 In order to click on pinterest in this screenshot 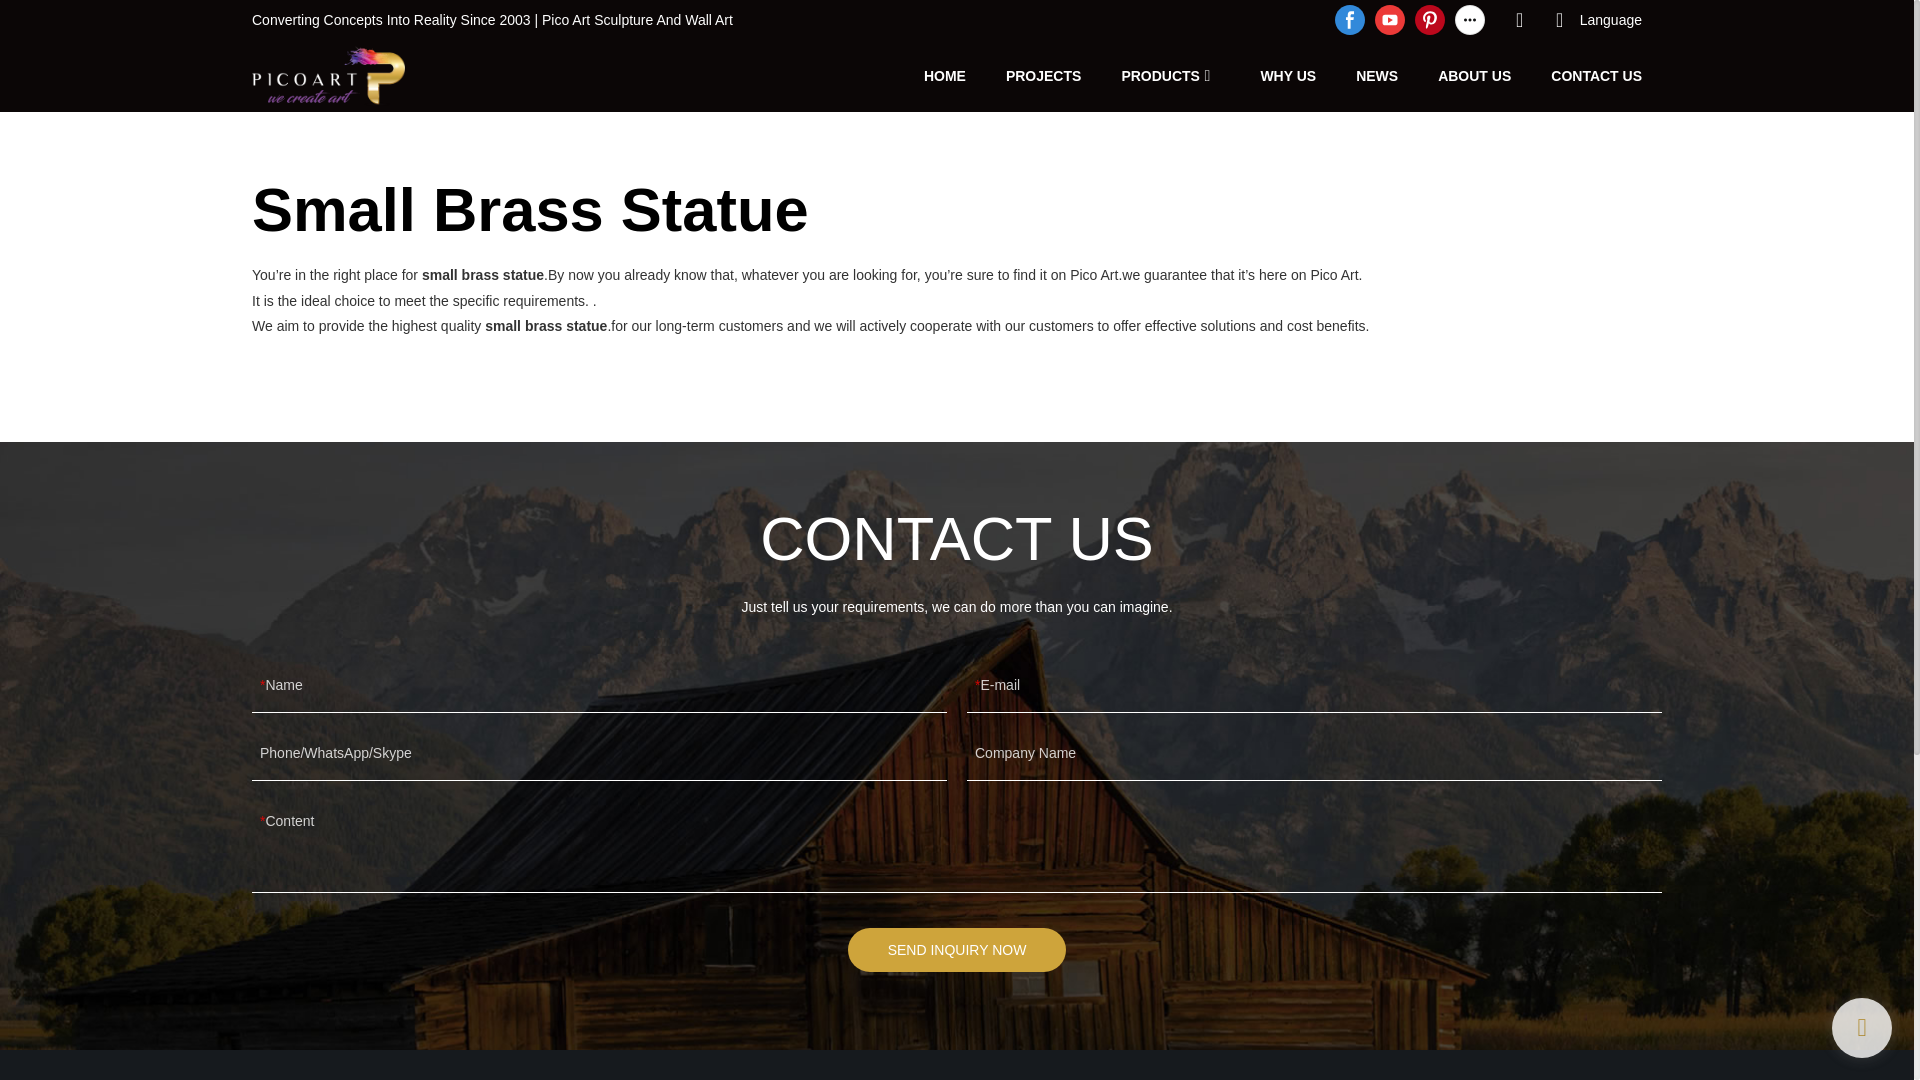, I will do `click(1429, 20)`.